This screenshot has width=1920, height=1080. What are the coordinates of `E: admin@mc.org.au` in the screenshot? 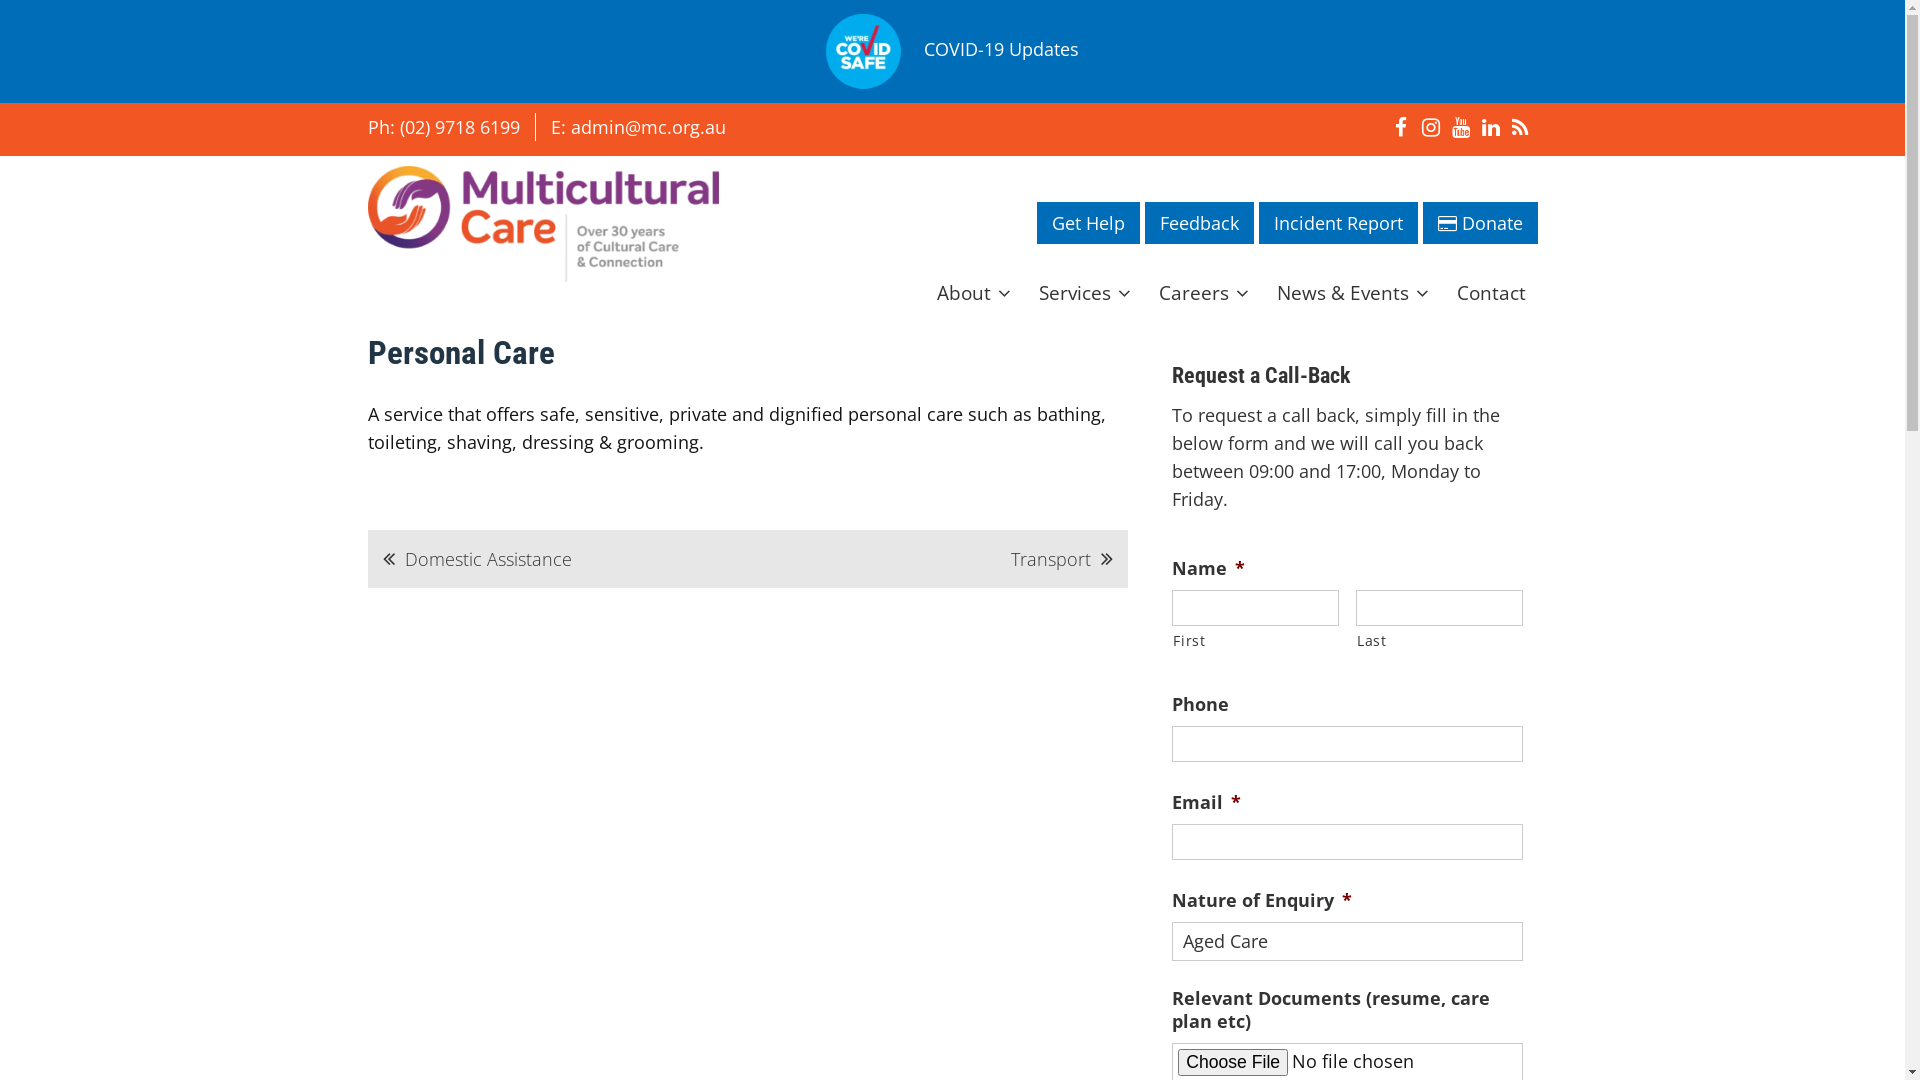 It's located at (638, 127).